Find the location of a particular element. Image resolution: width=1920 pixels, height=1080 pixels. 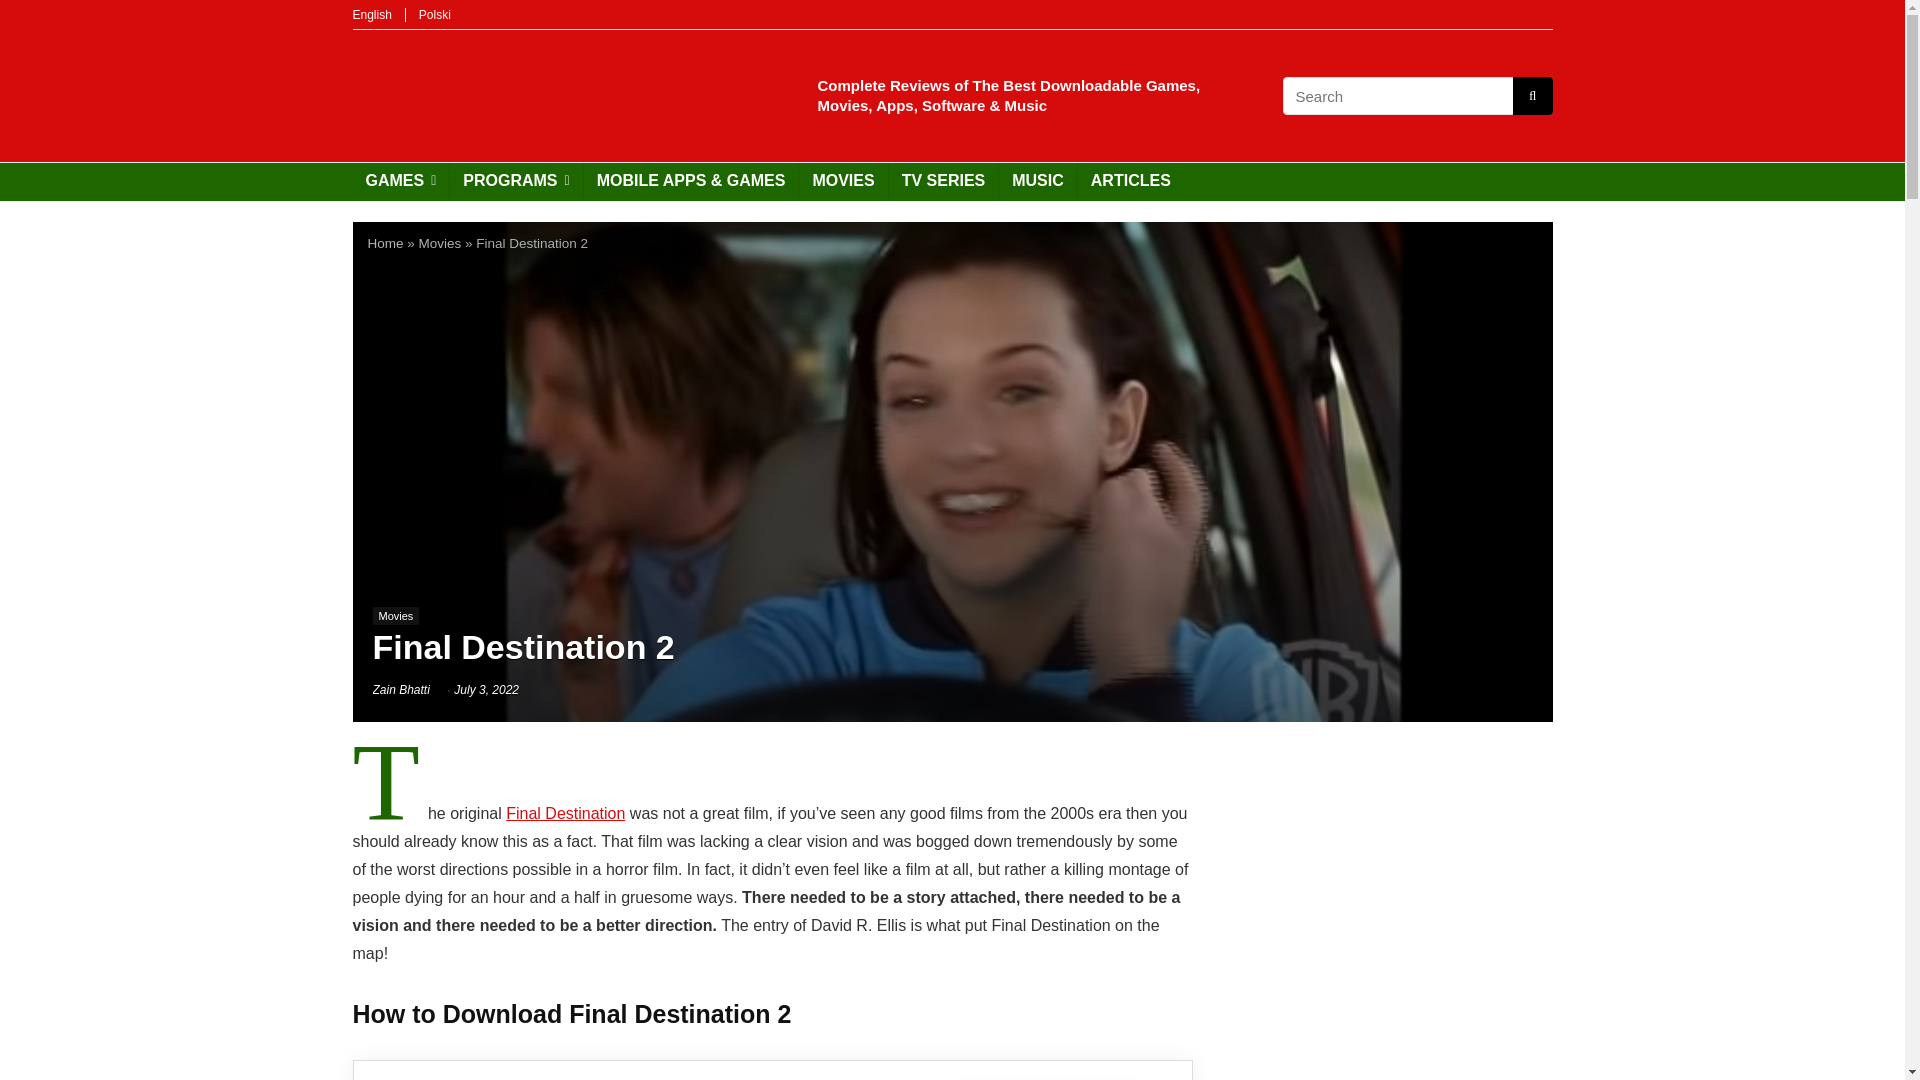

Home is located at coordinates (386, 243).